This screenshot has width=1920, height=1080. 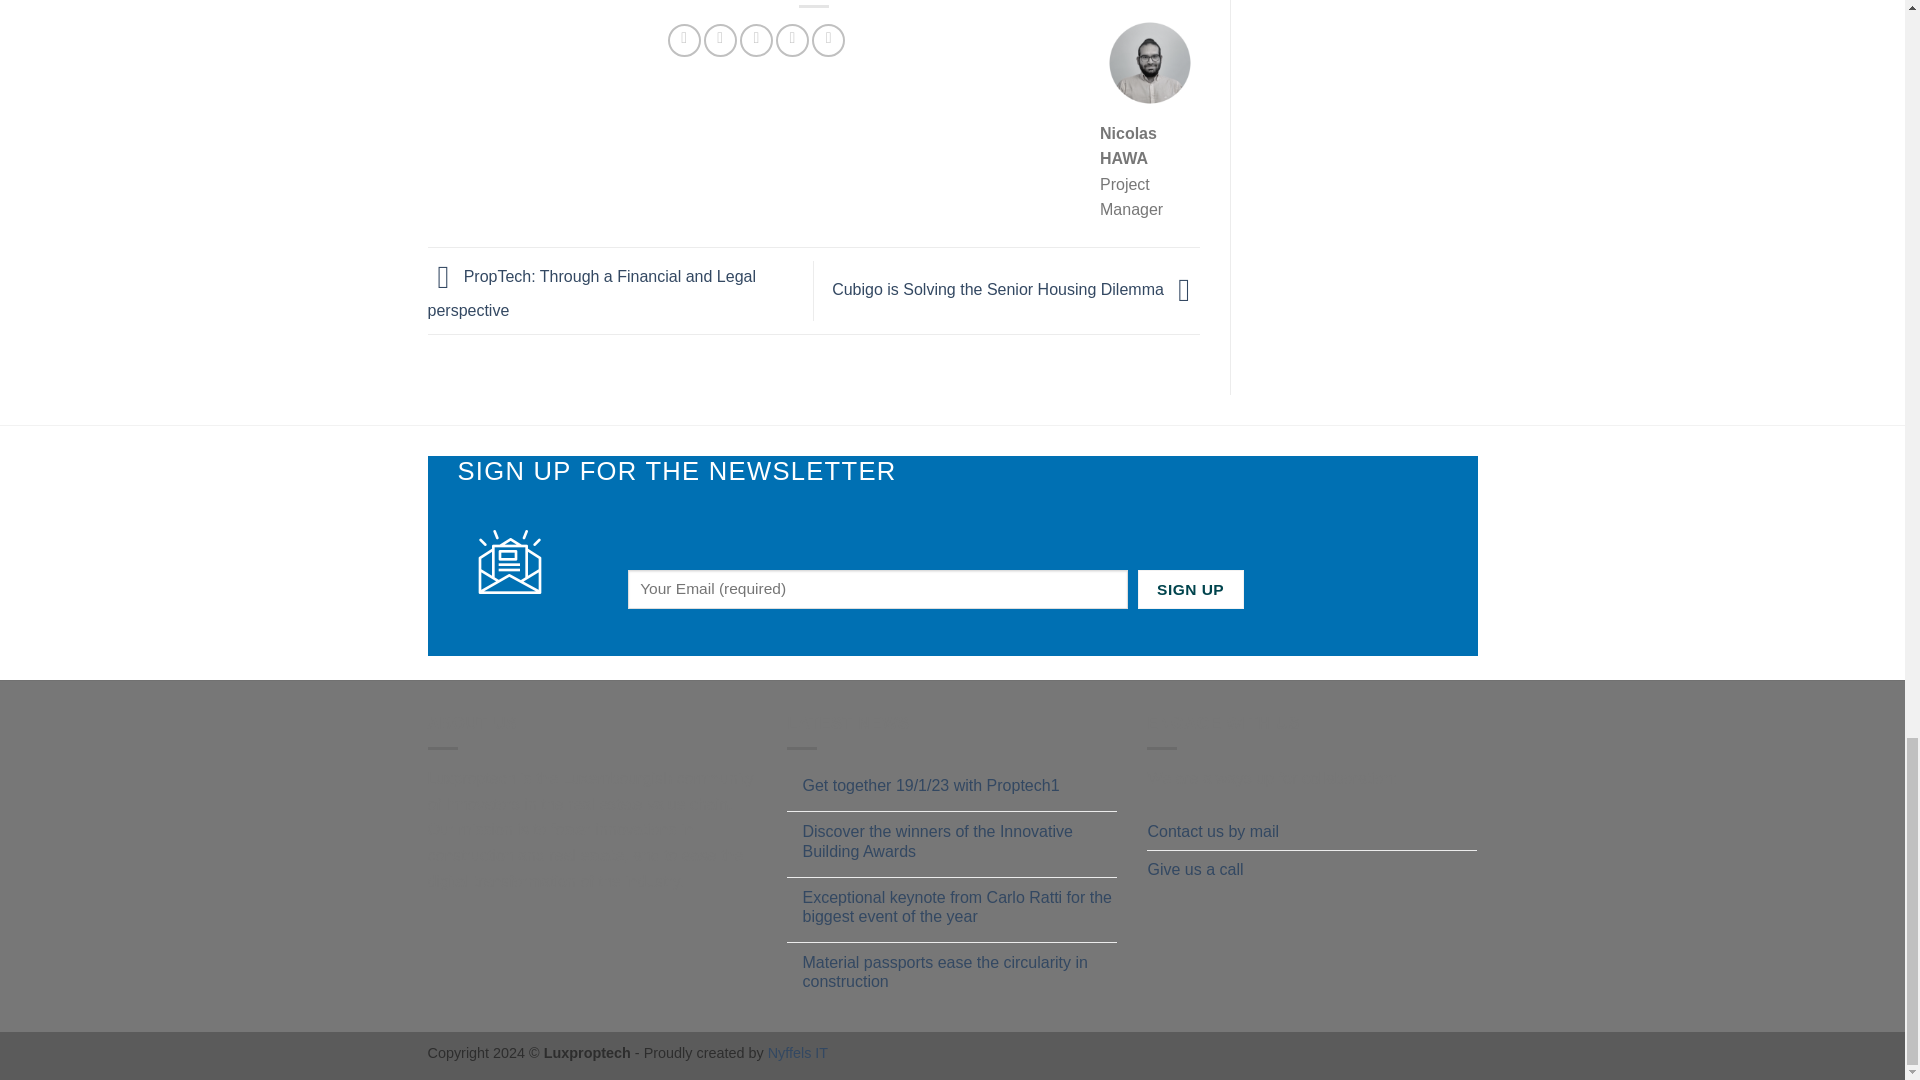 What do you see at coordinates (684, 40) in the screenshot?
I see `Share on Facebook` at bounding box center [684, 40].